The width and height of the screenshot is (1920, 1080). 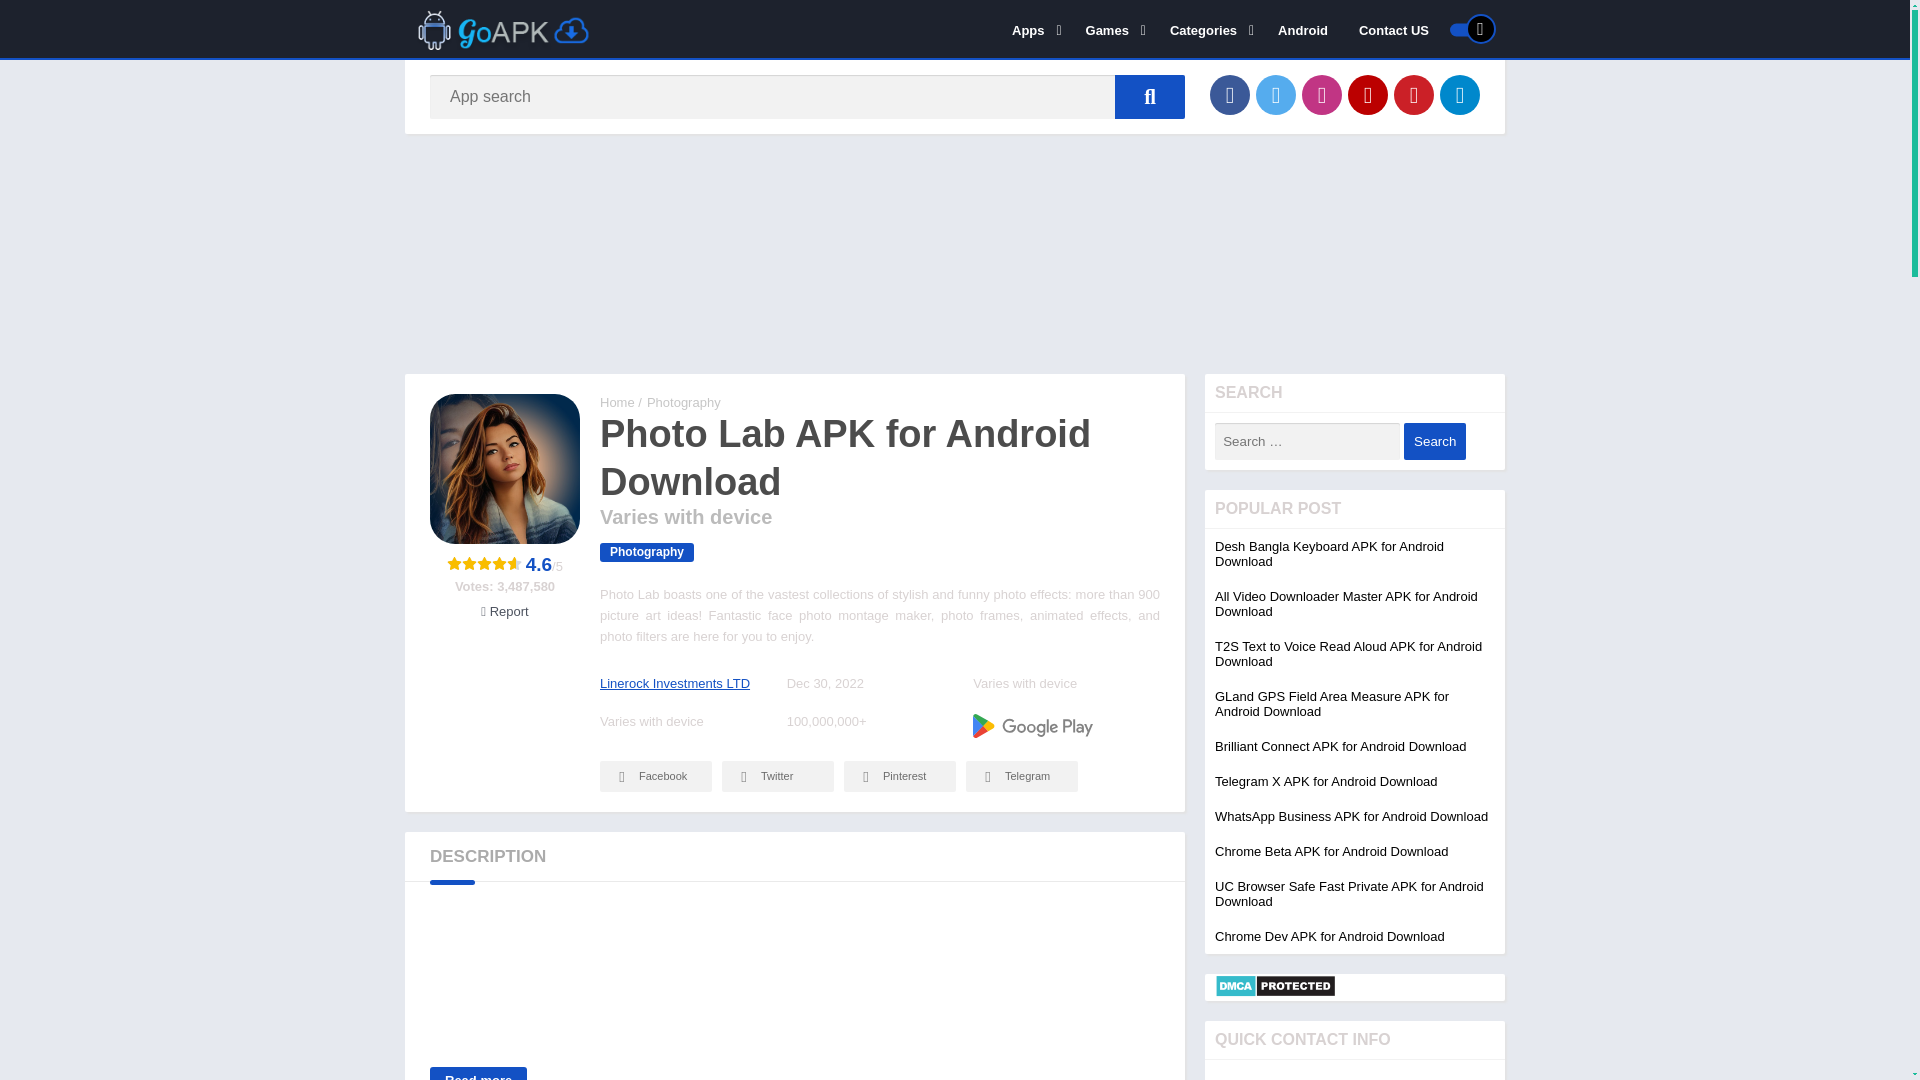 What do you see at coordinates (1032, 29) in the screenshot?
I see `Apps` at bounding box center [1032, 29].